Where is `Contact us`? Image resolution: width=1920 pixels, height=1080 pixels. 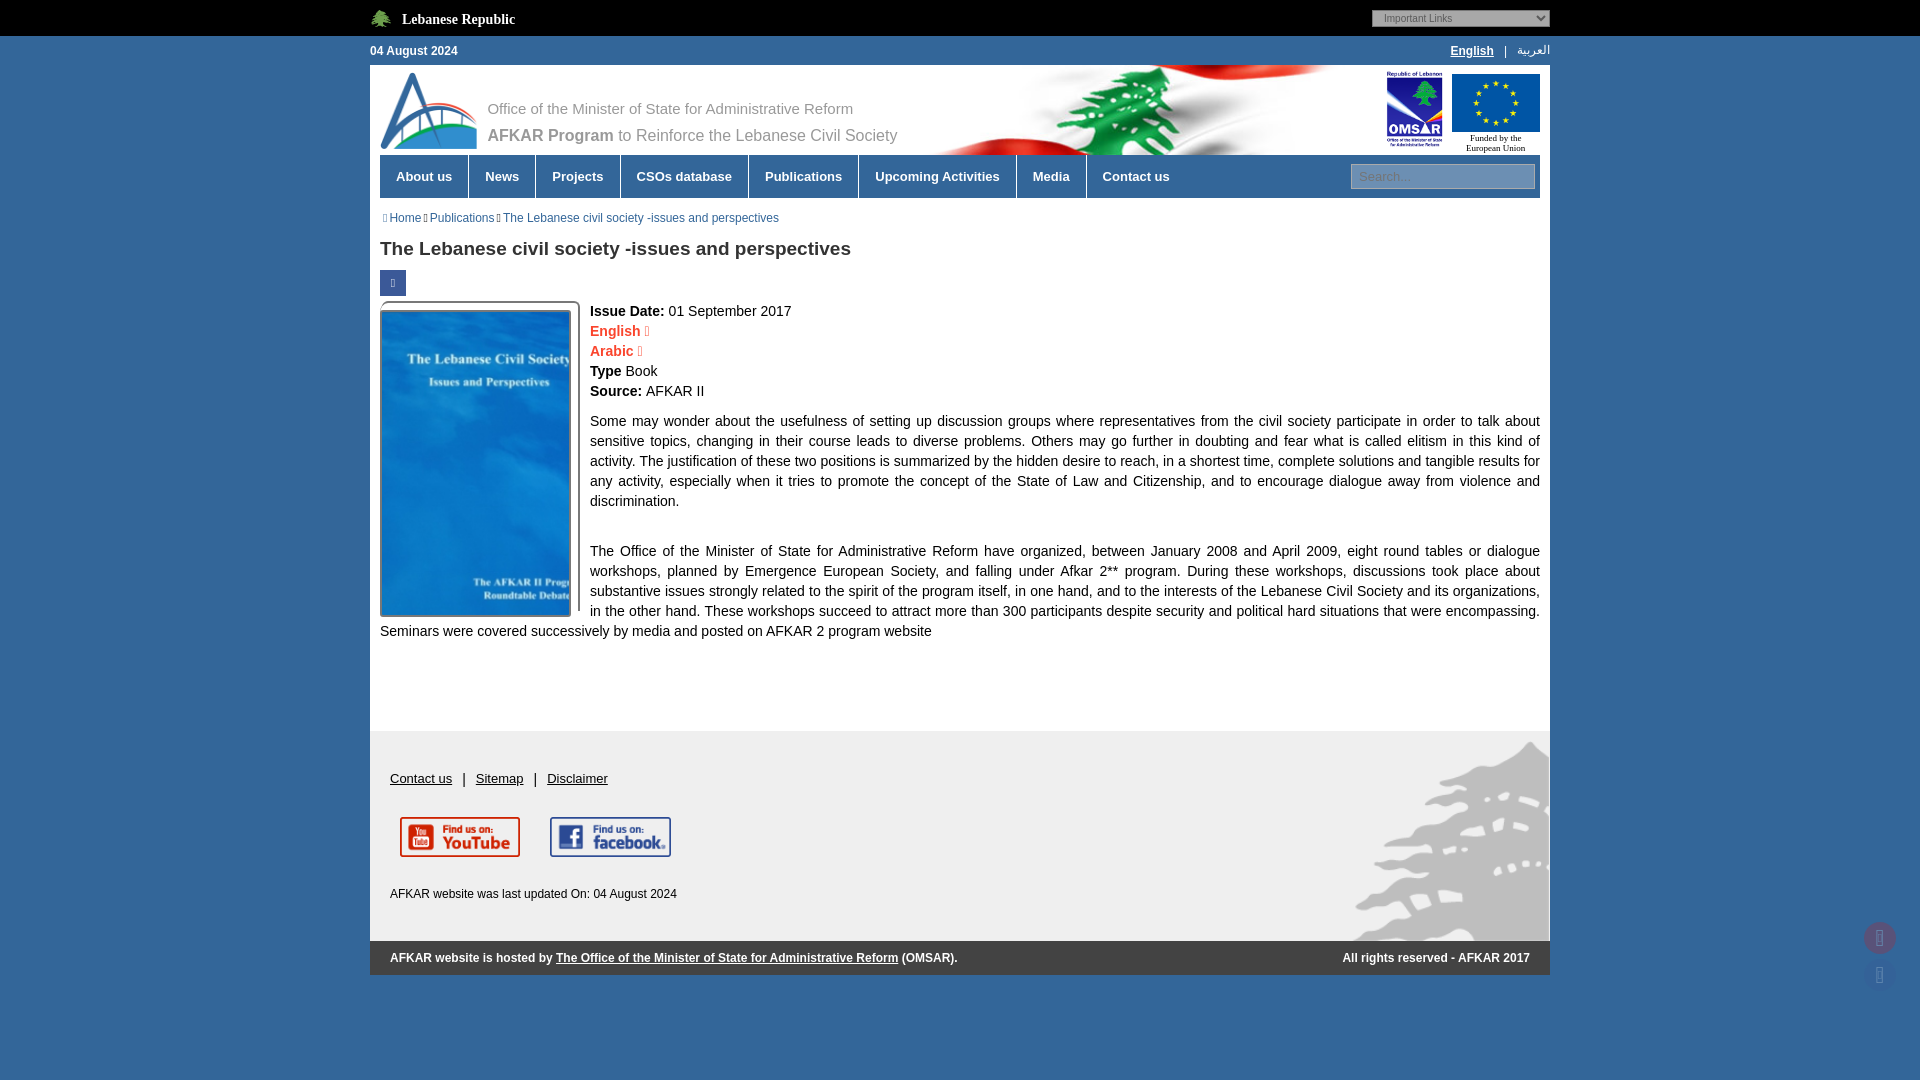
Contact us is located at coordinates (1136, 176).